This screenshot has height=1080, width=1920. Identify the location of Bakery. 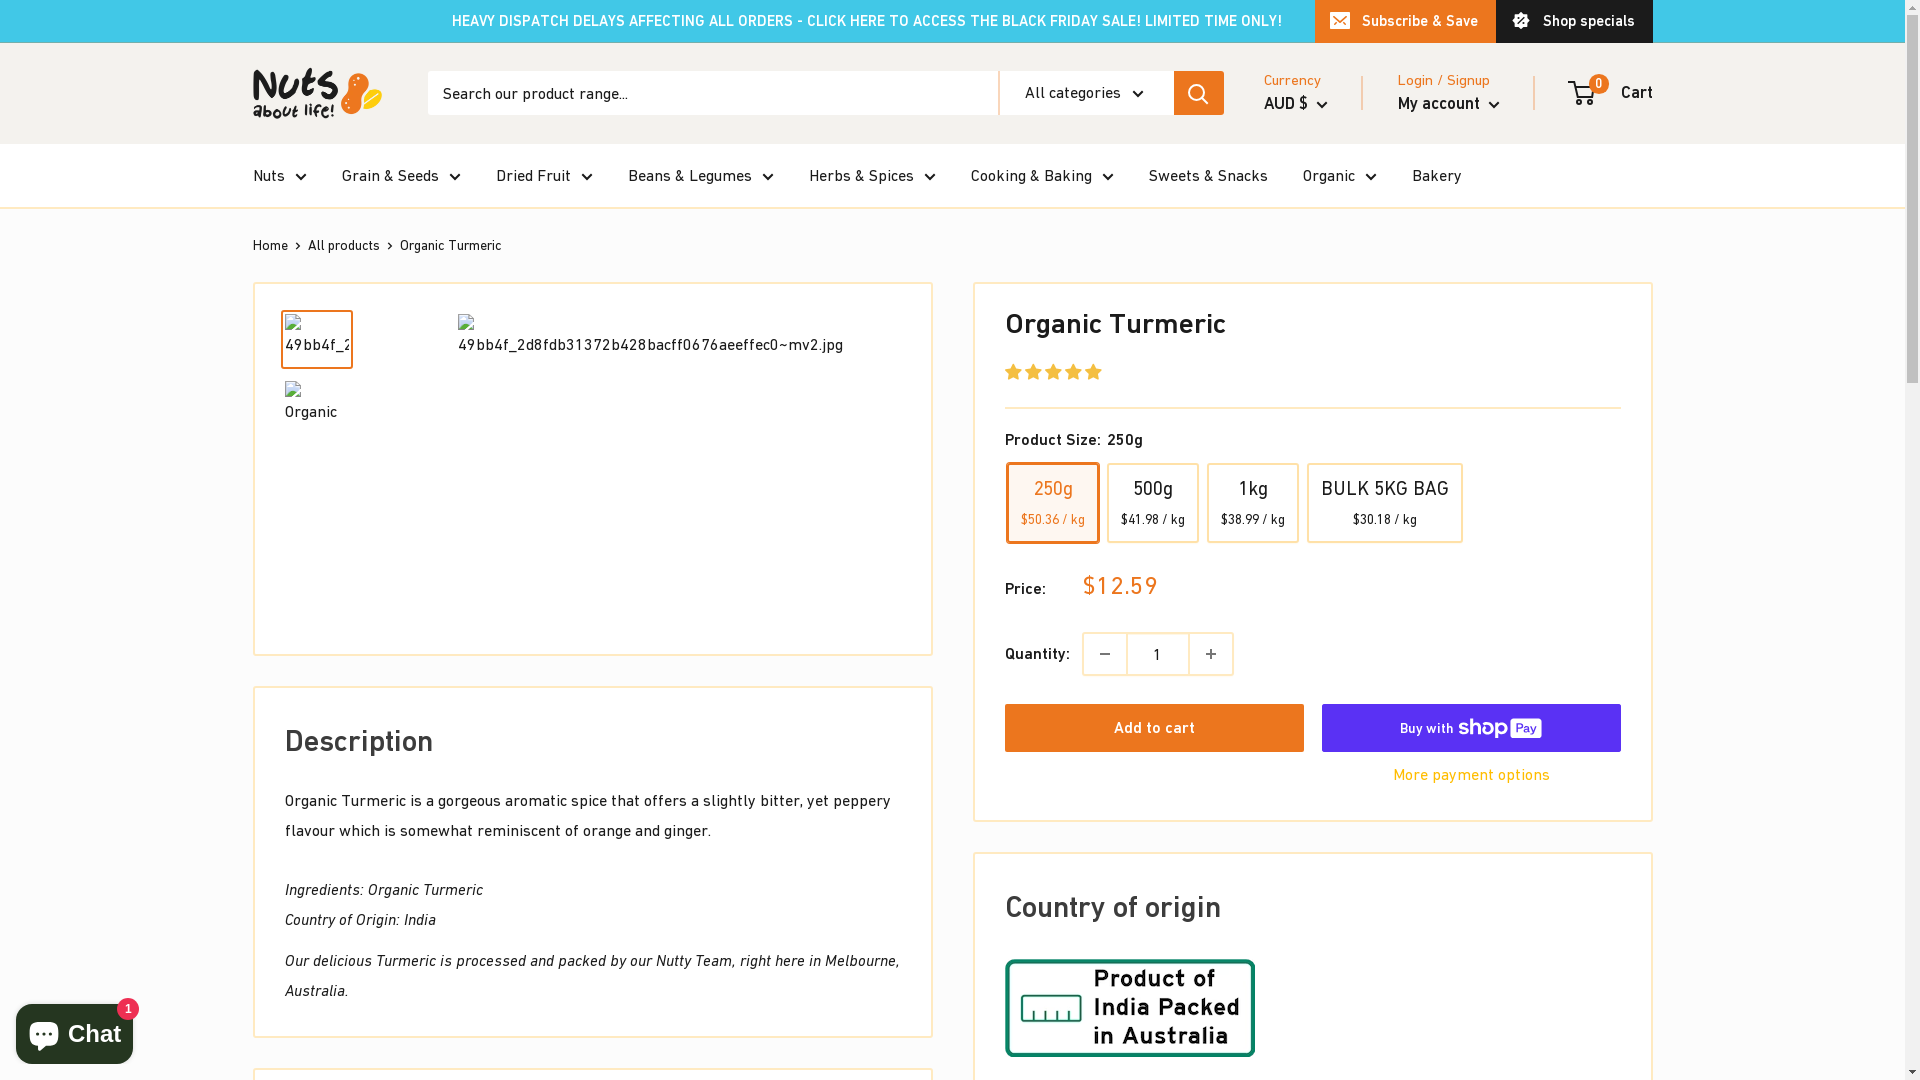
(1437, 176).